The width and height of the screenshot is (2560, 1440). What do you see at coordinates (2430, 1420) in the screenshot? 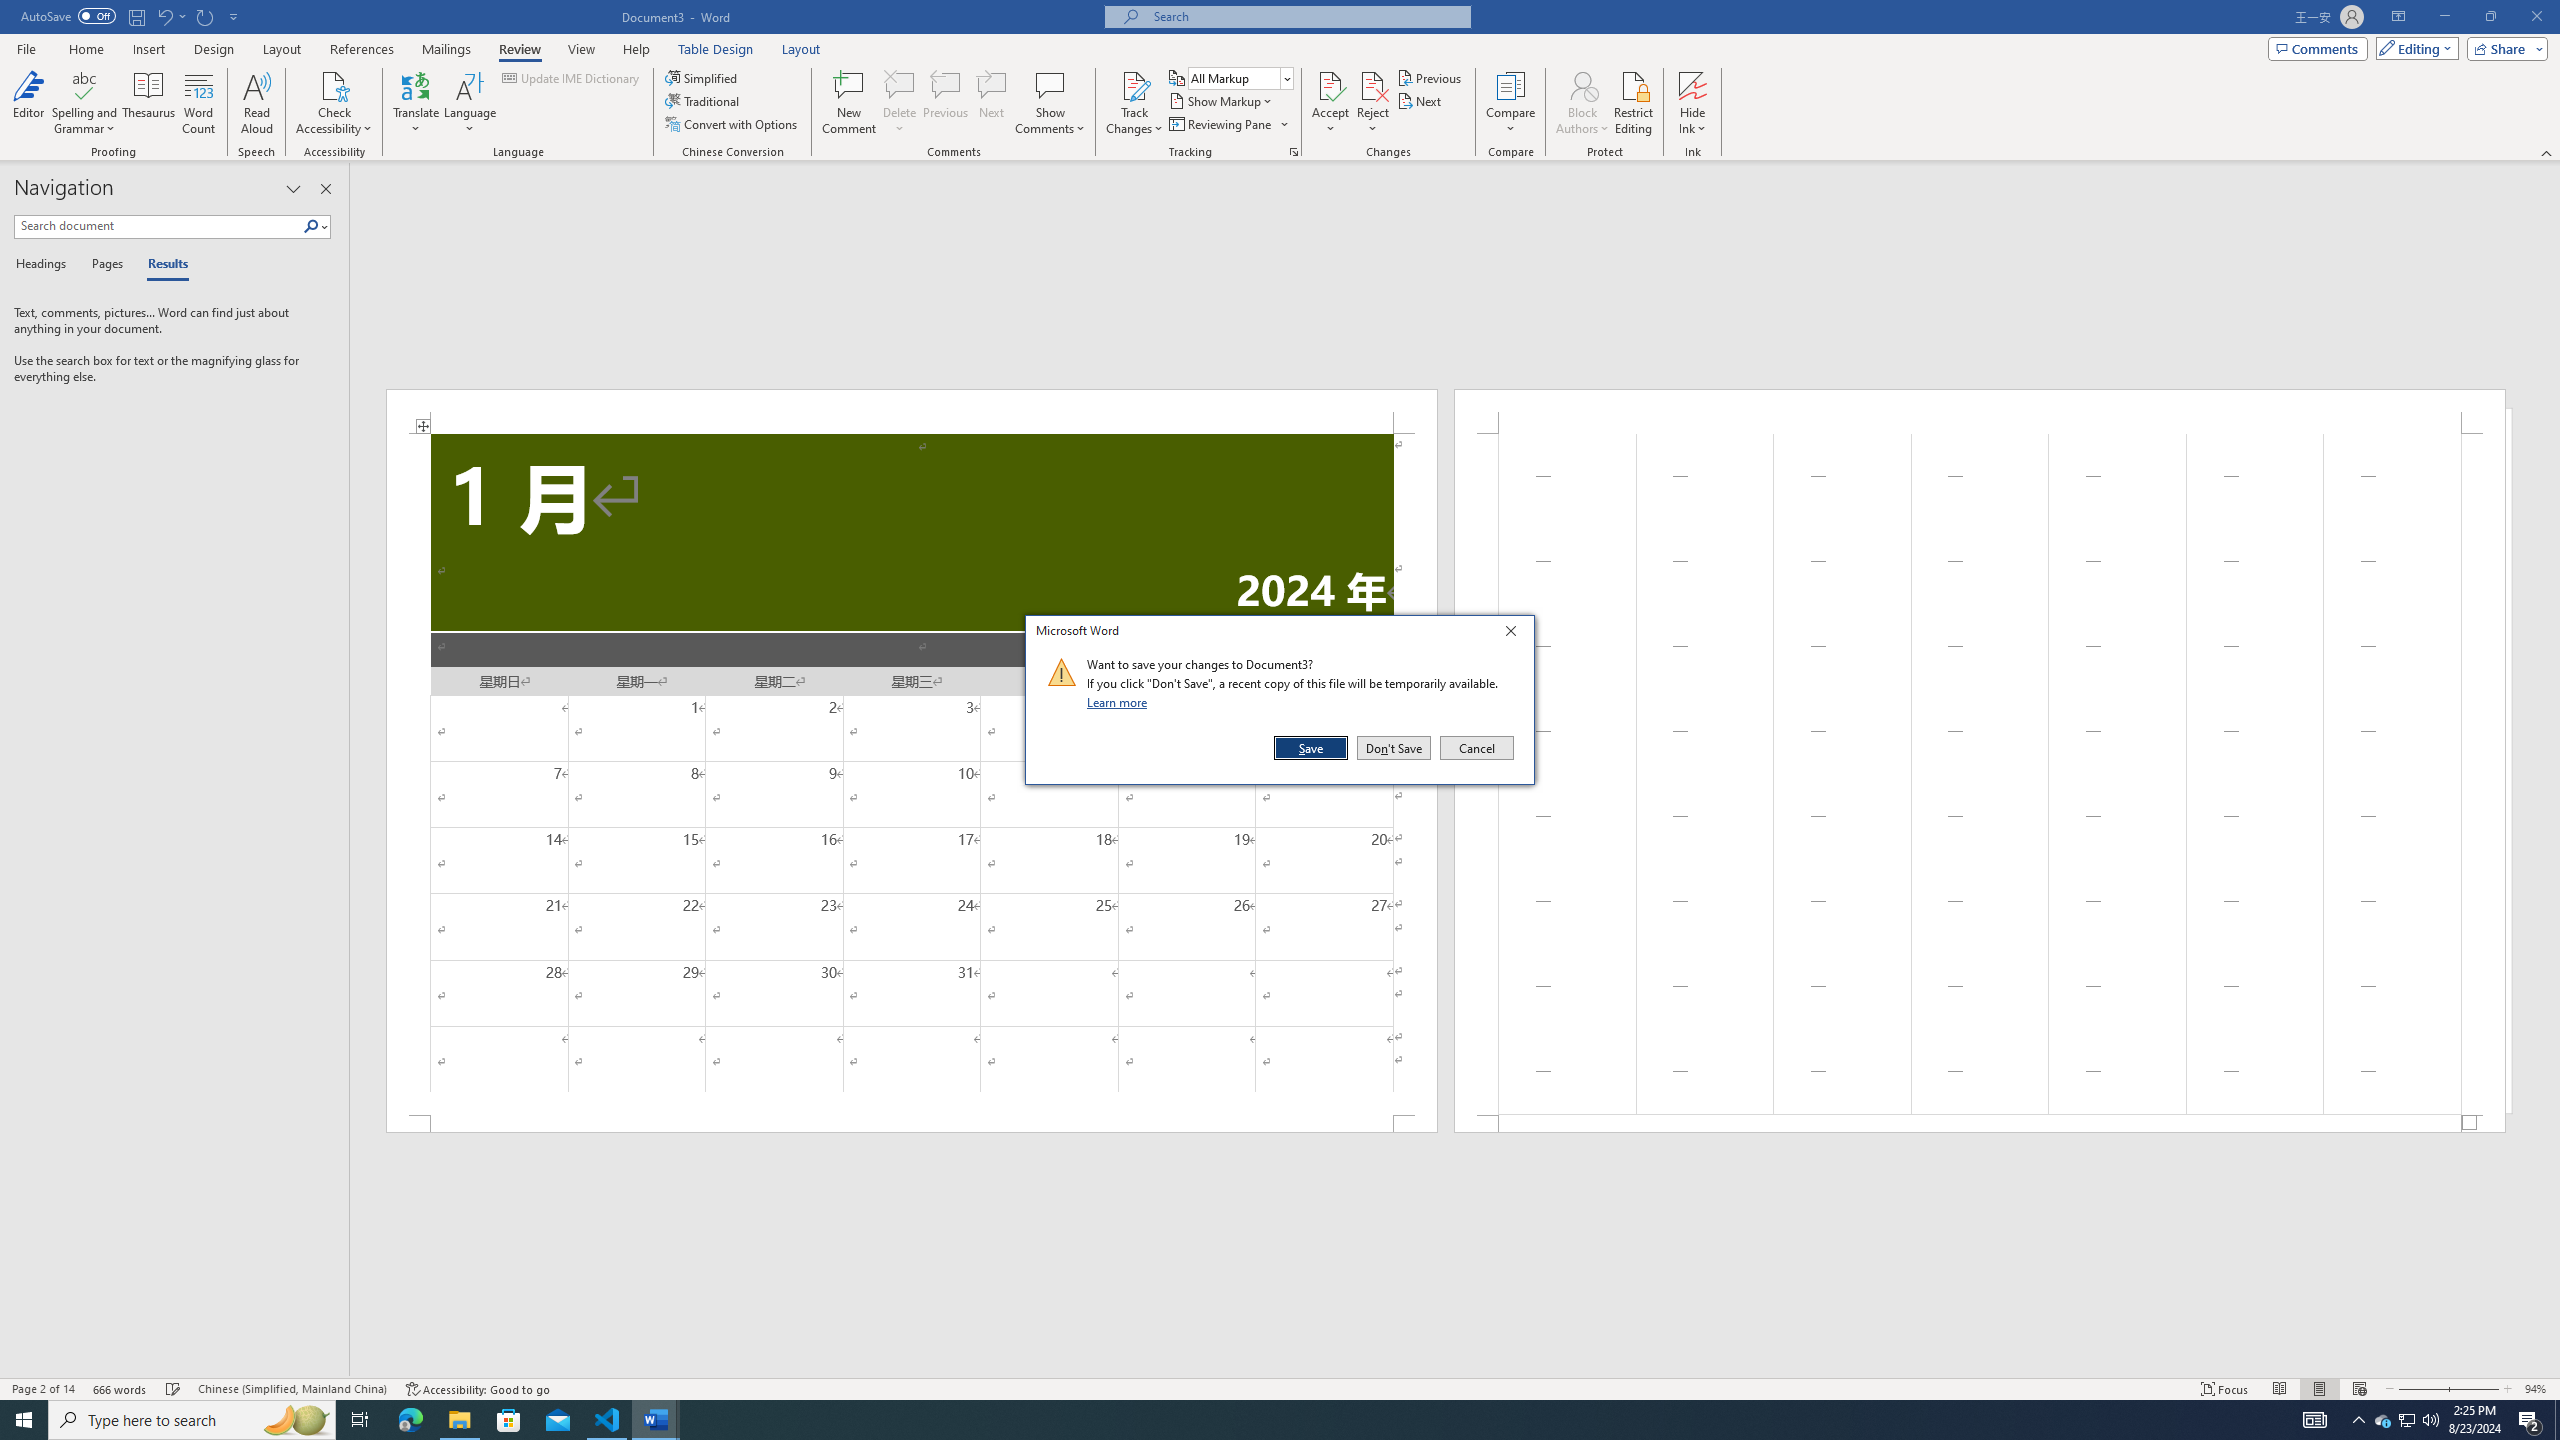
I see `Q2790: 100%` at bounding box center [2430, 1420].